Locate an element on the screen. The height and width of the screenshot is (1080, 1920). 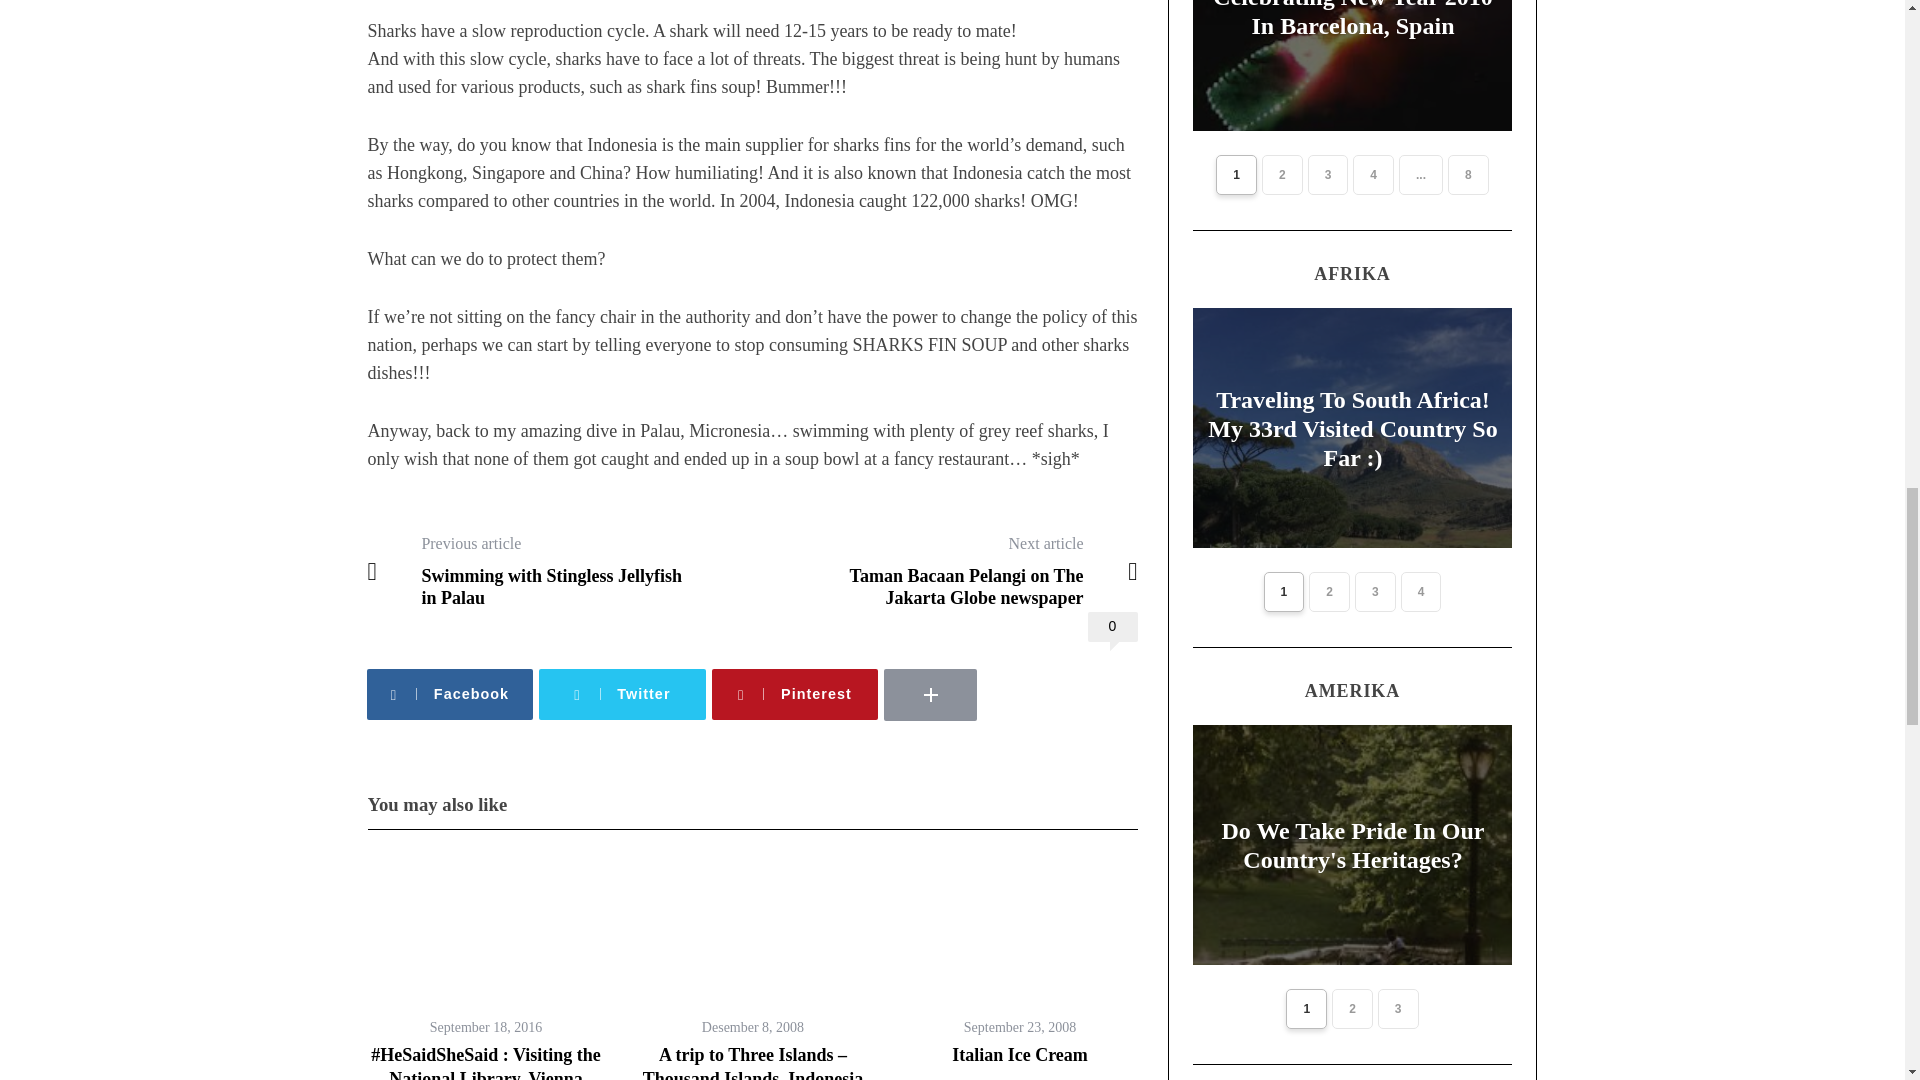
0 is located at coordinates (559, 571).